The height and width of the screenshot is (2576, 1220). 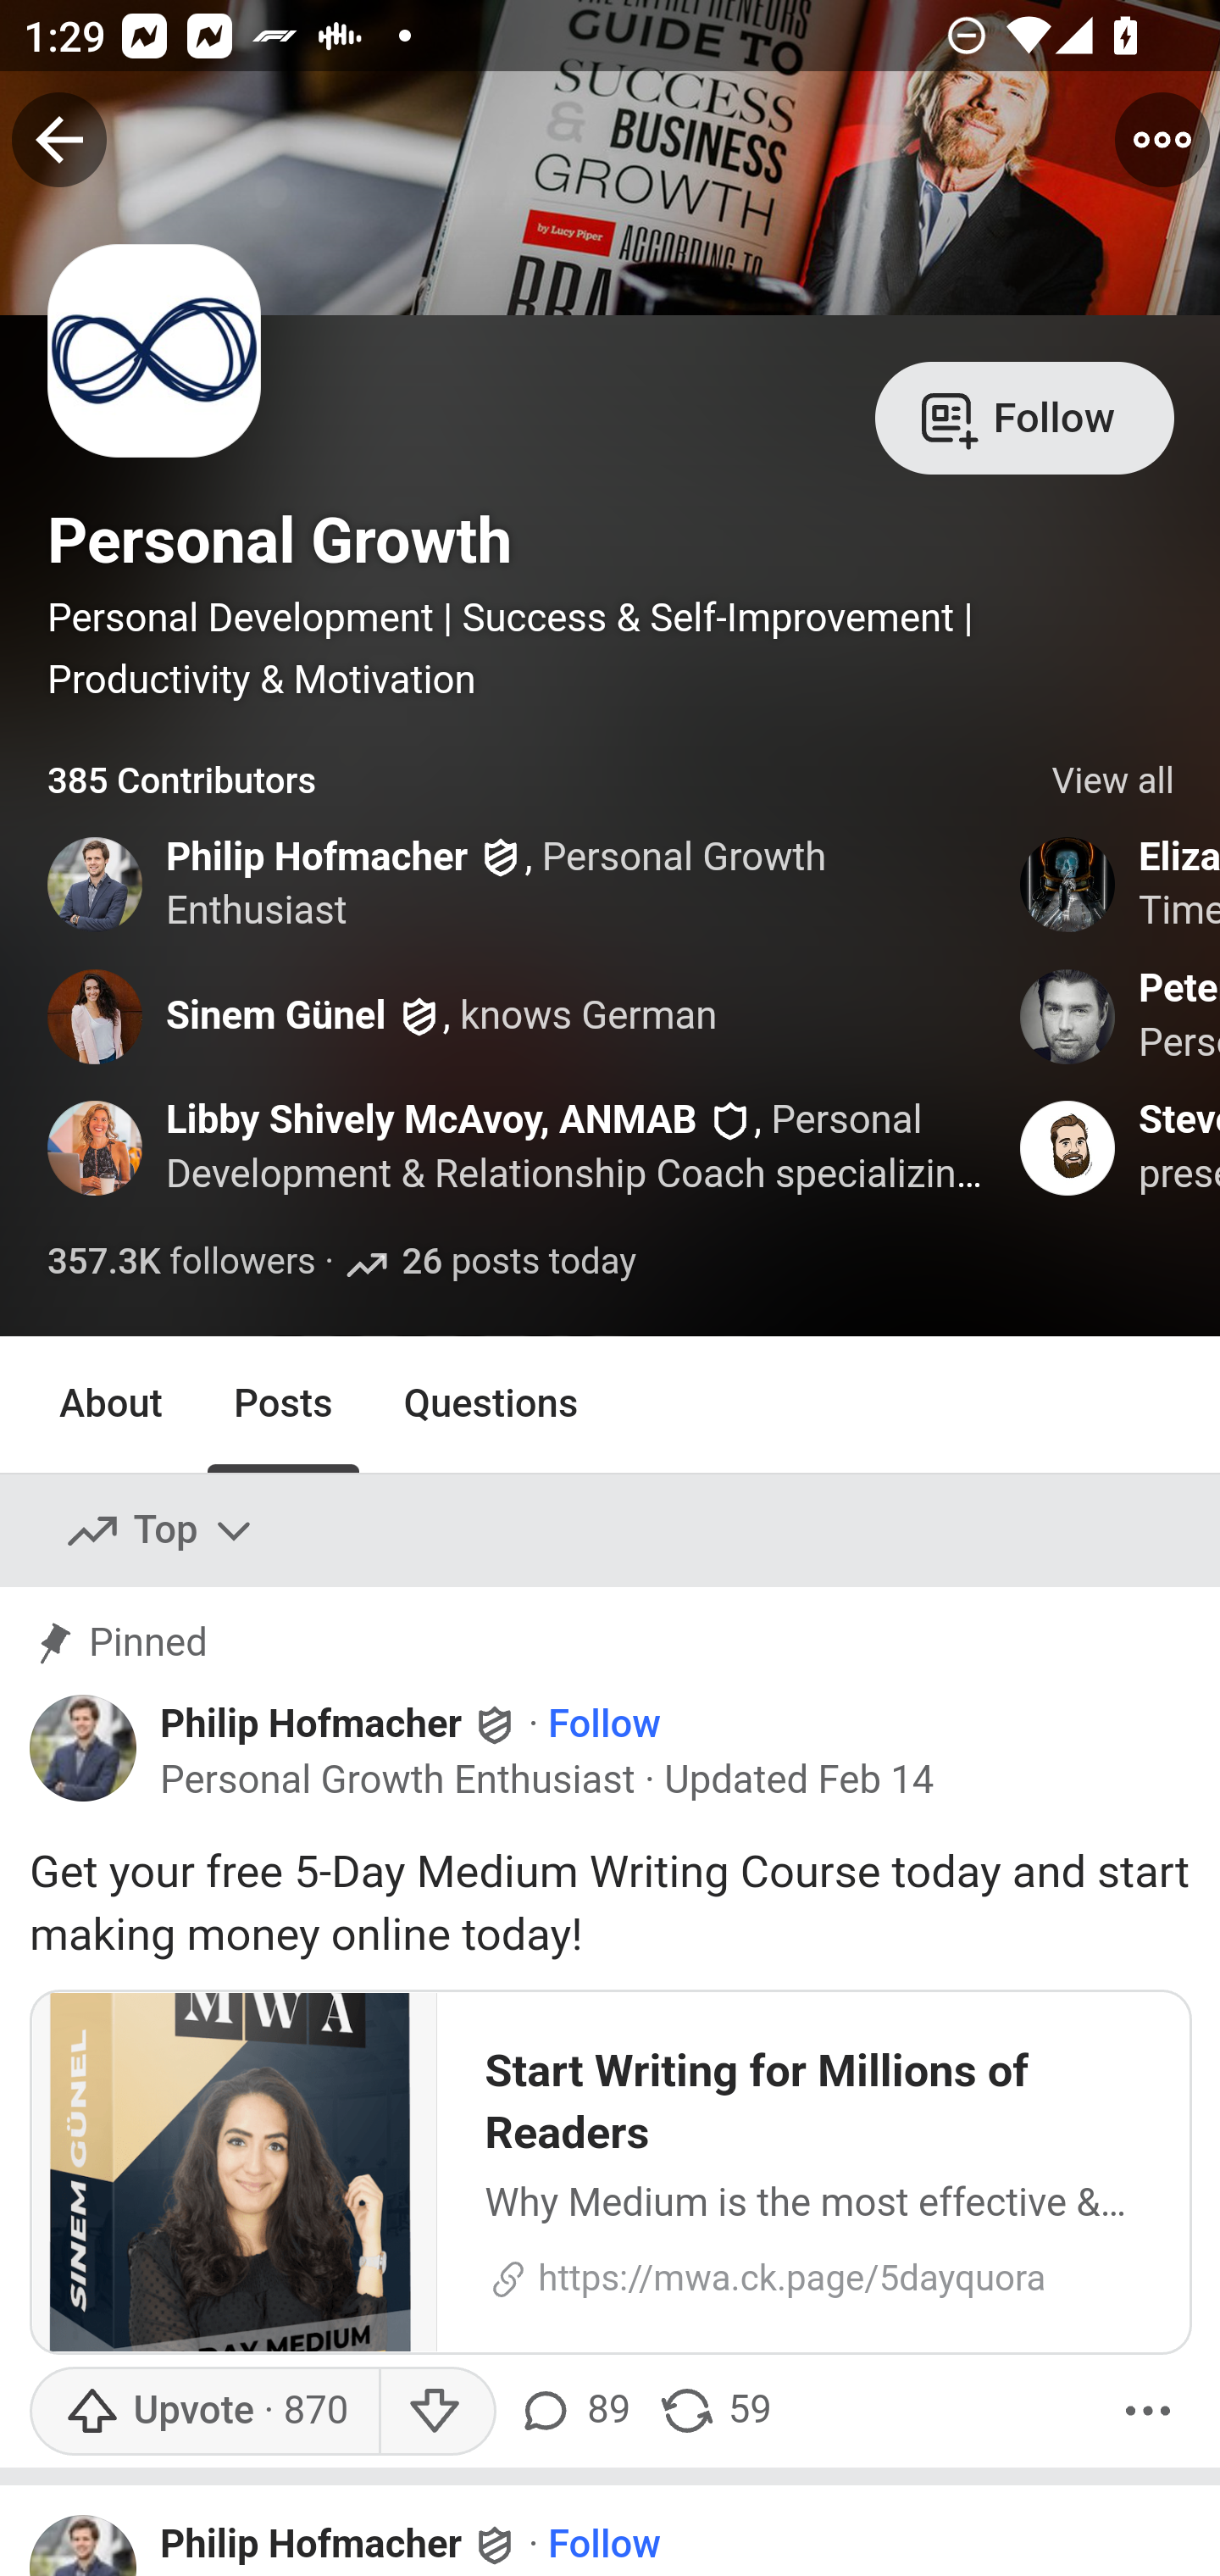 What do you see at coordinates (161, 1531) in the screenshot?
I see `Top` at bounding box center [161, 1531].